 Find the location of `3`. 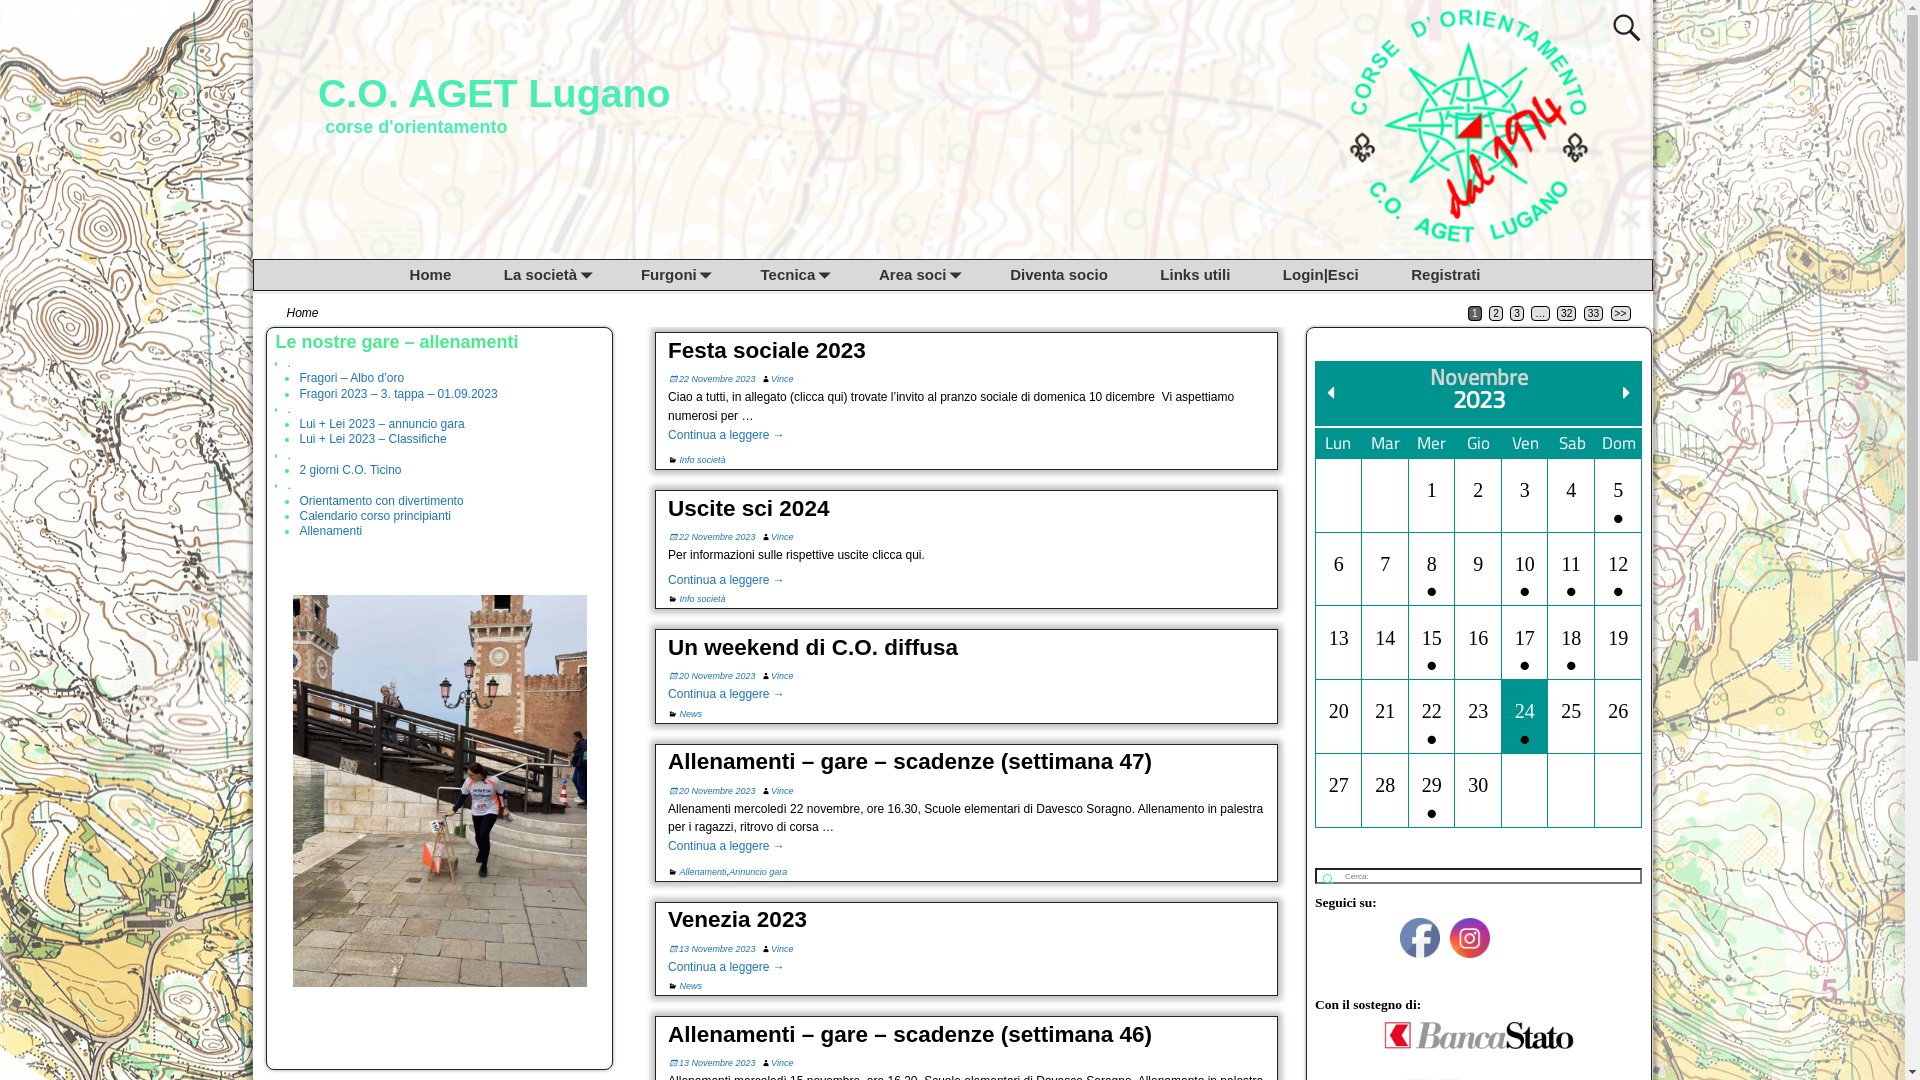

3 is located at coordinates (1517, 314).